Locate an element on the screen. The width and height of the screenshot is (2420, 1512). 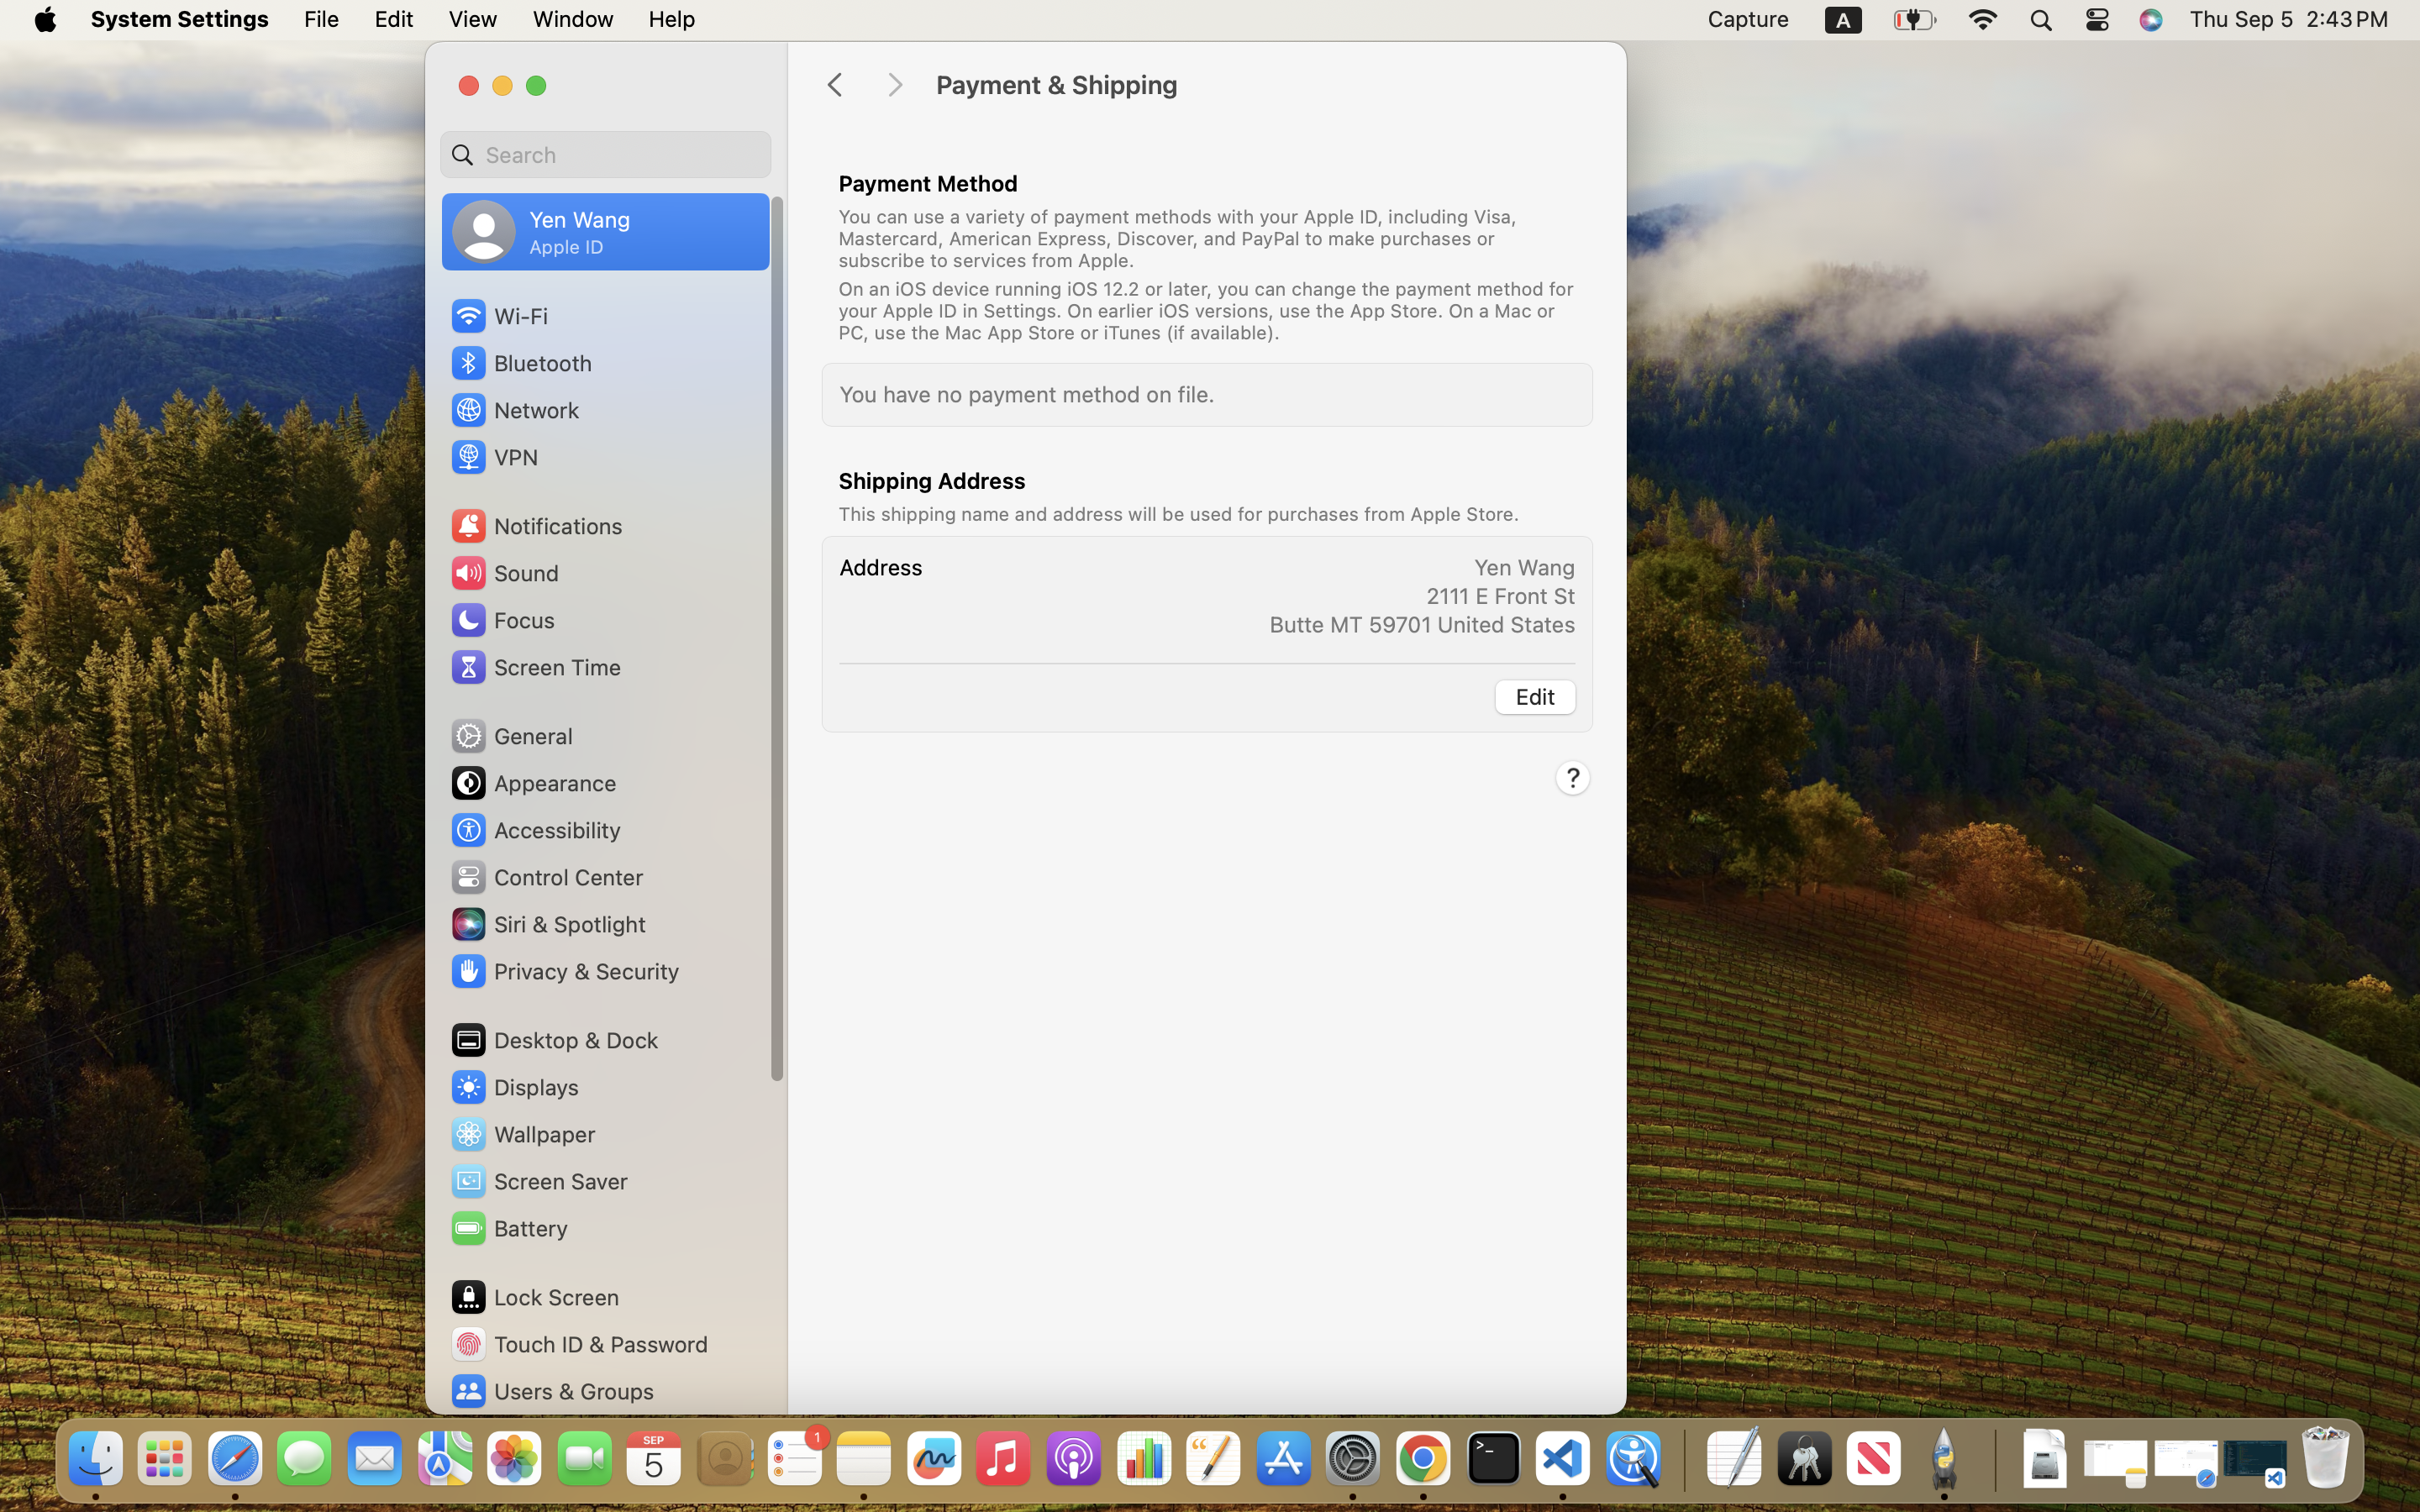
VPN is located at coordinates (493, 457).